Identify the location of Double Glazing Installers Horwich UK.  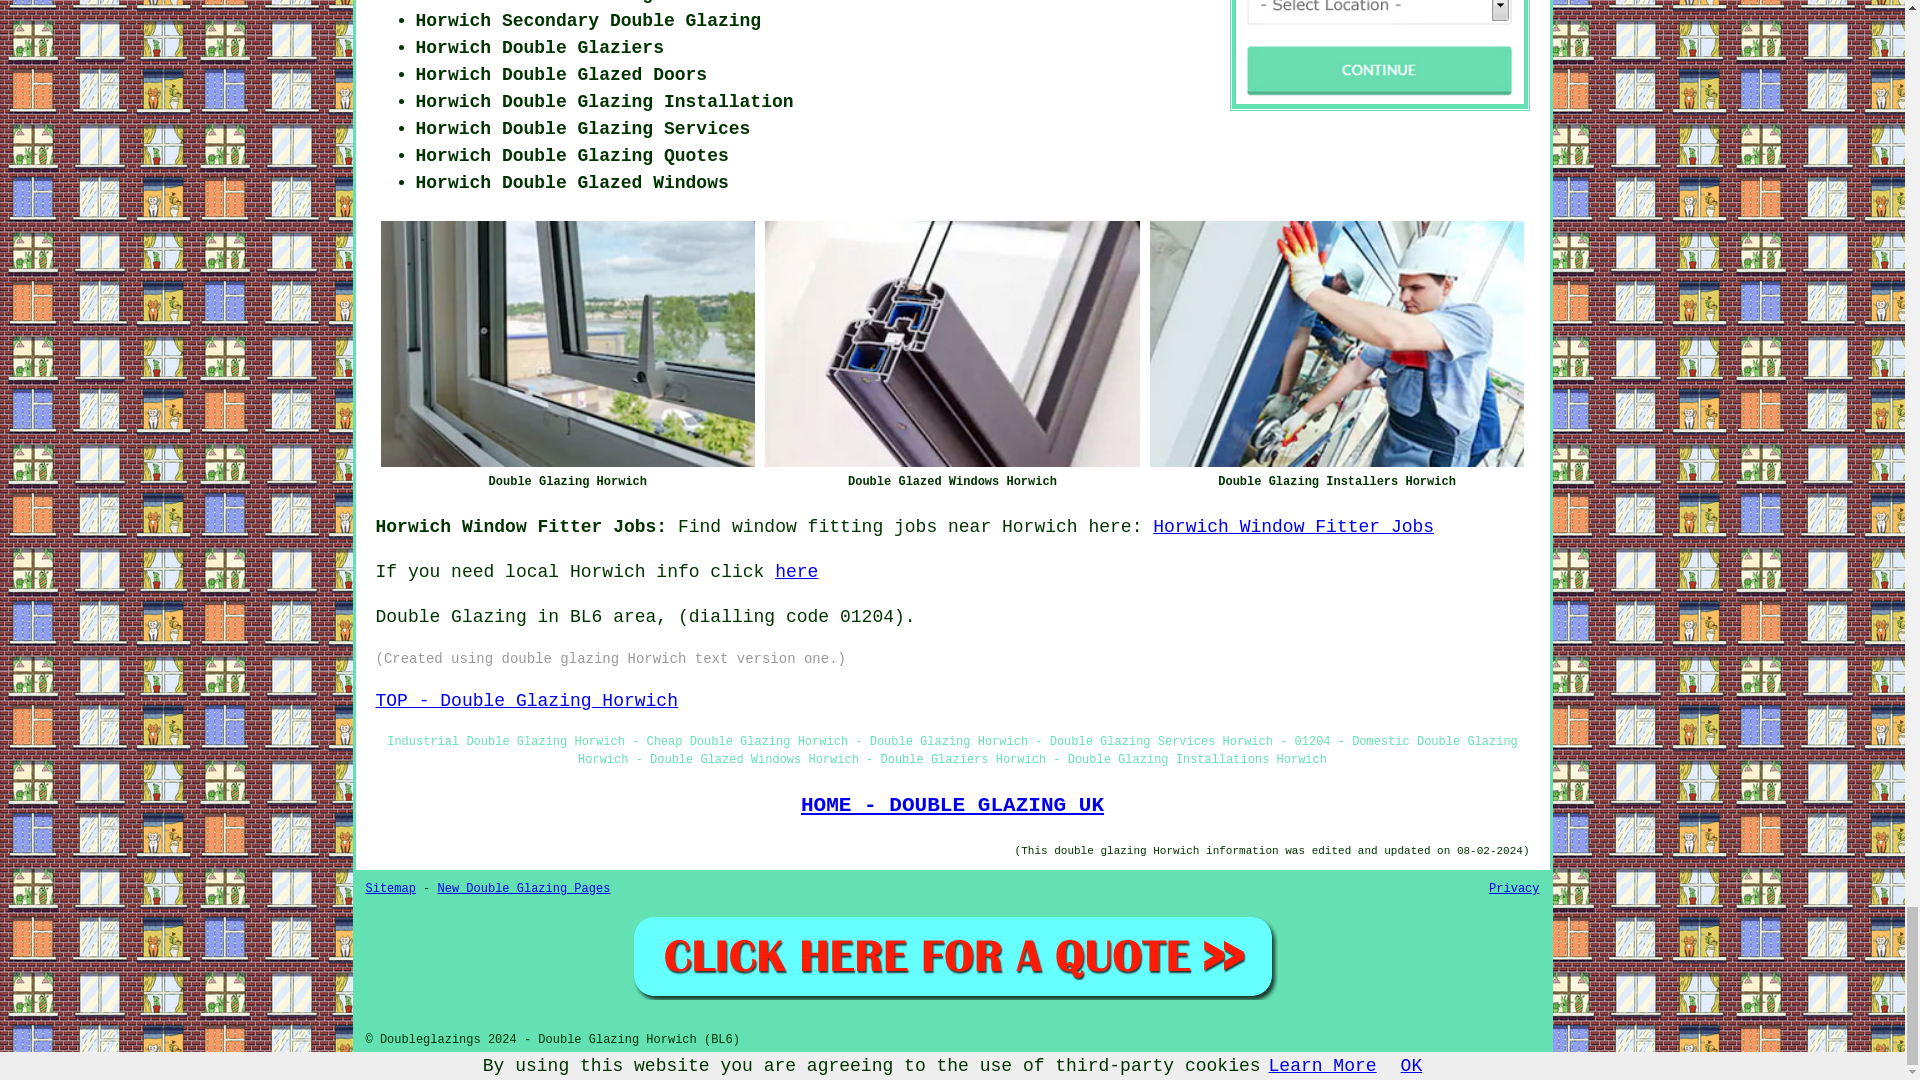
(1337, 344).